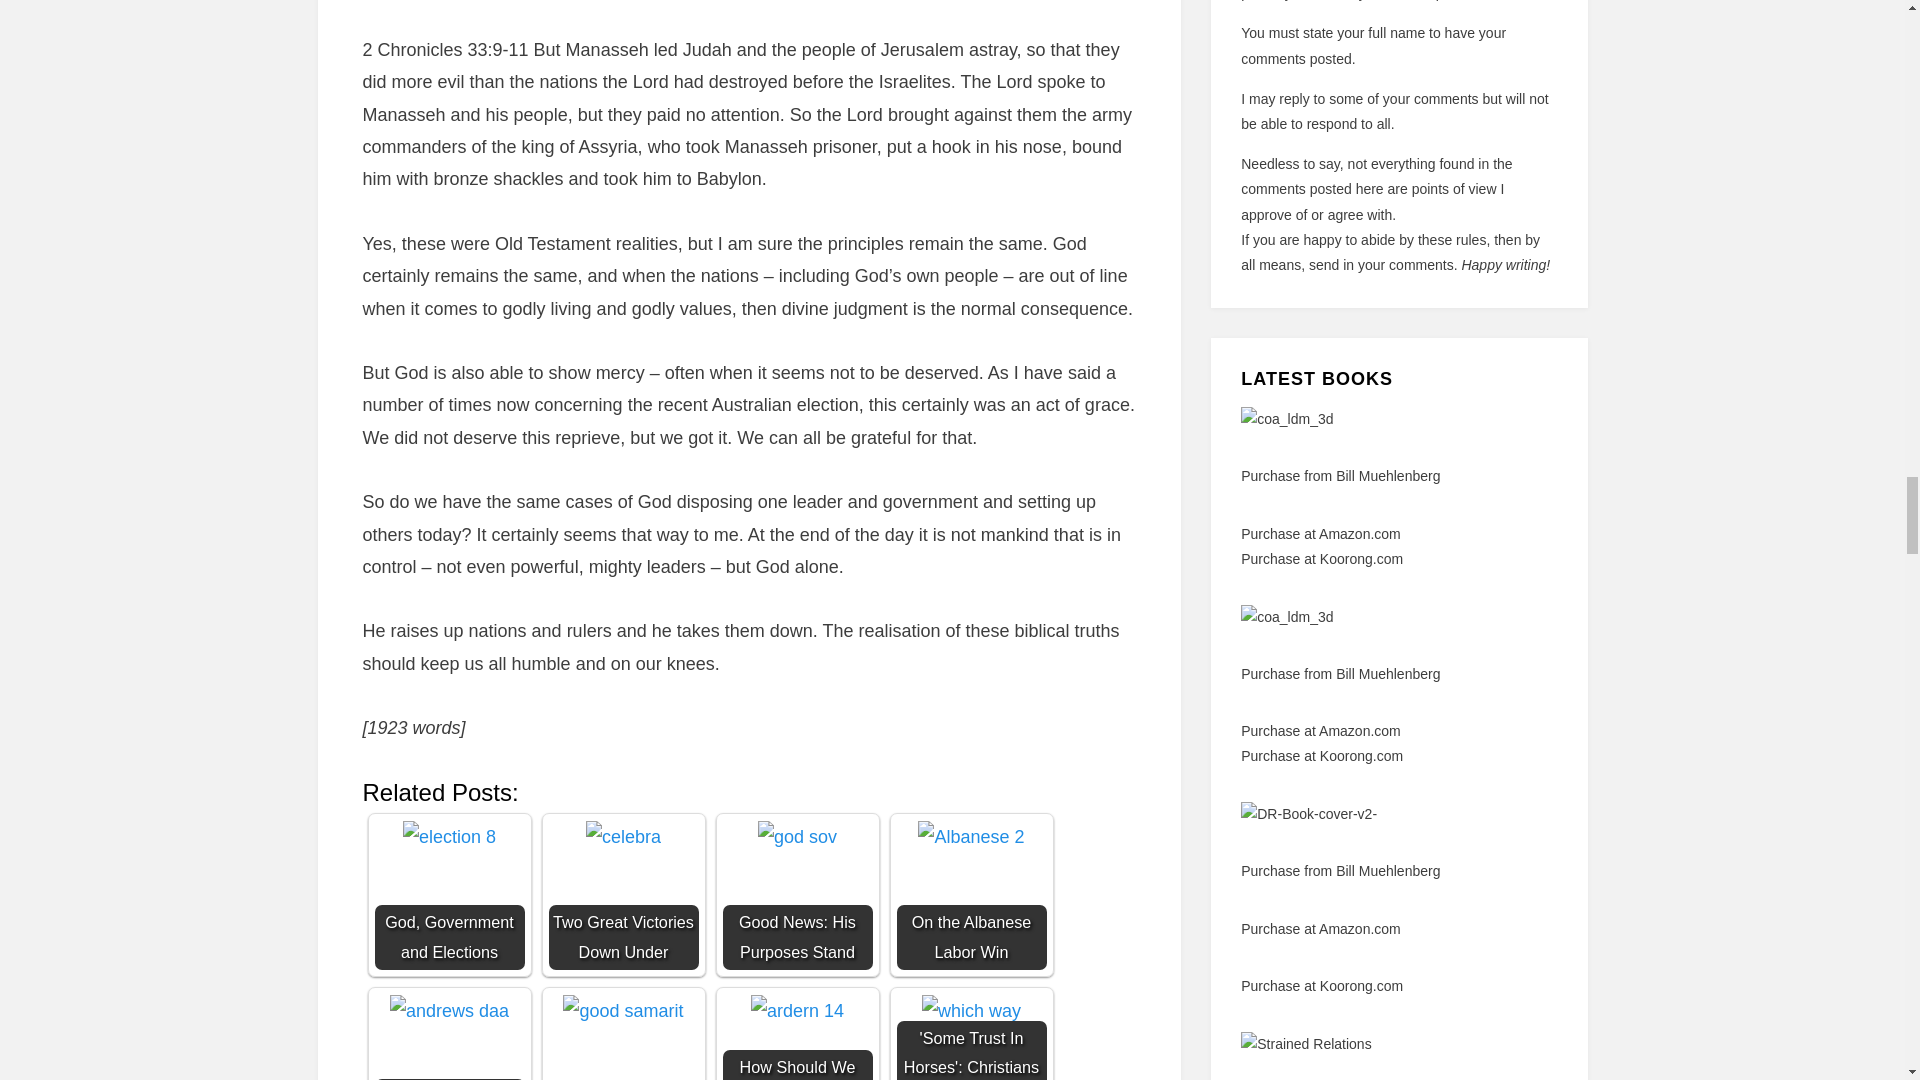  Describe the element at coordinates (970, 836) in the screenshot. I see `On the Albanese Labor Win` at that location.